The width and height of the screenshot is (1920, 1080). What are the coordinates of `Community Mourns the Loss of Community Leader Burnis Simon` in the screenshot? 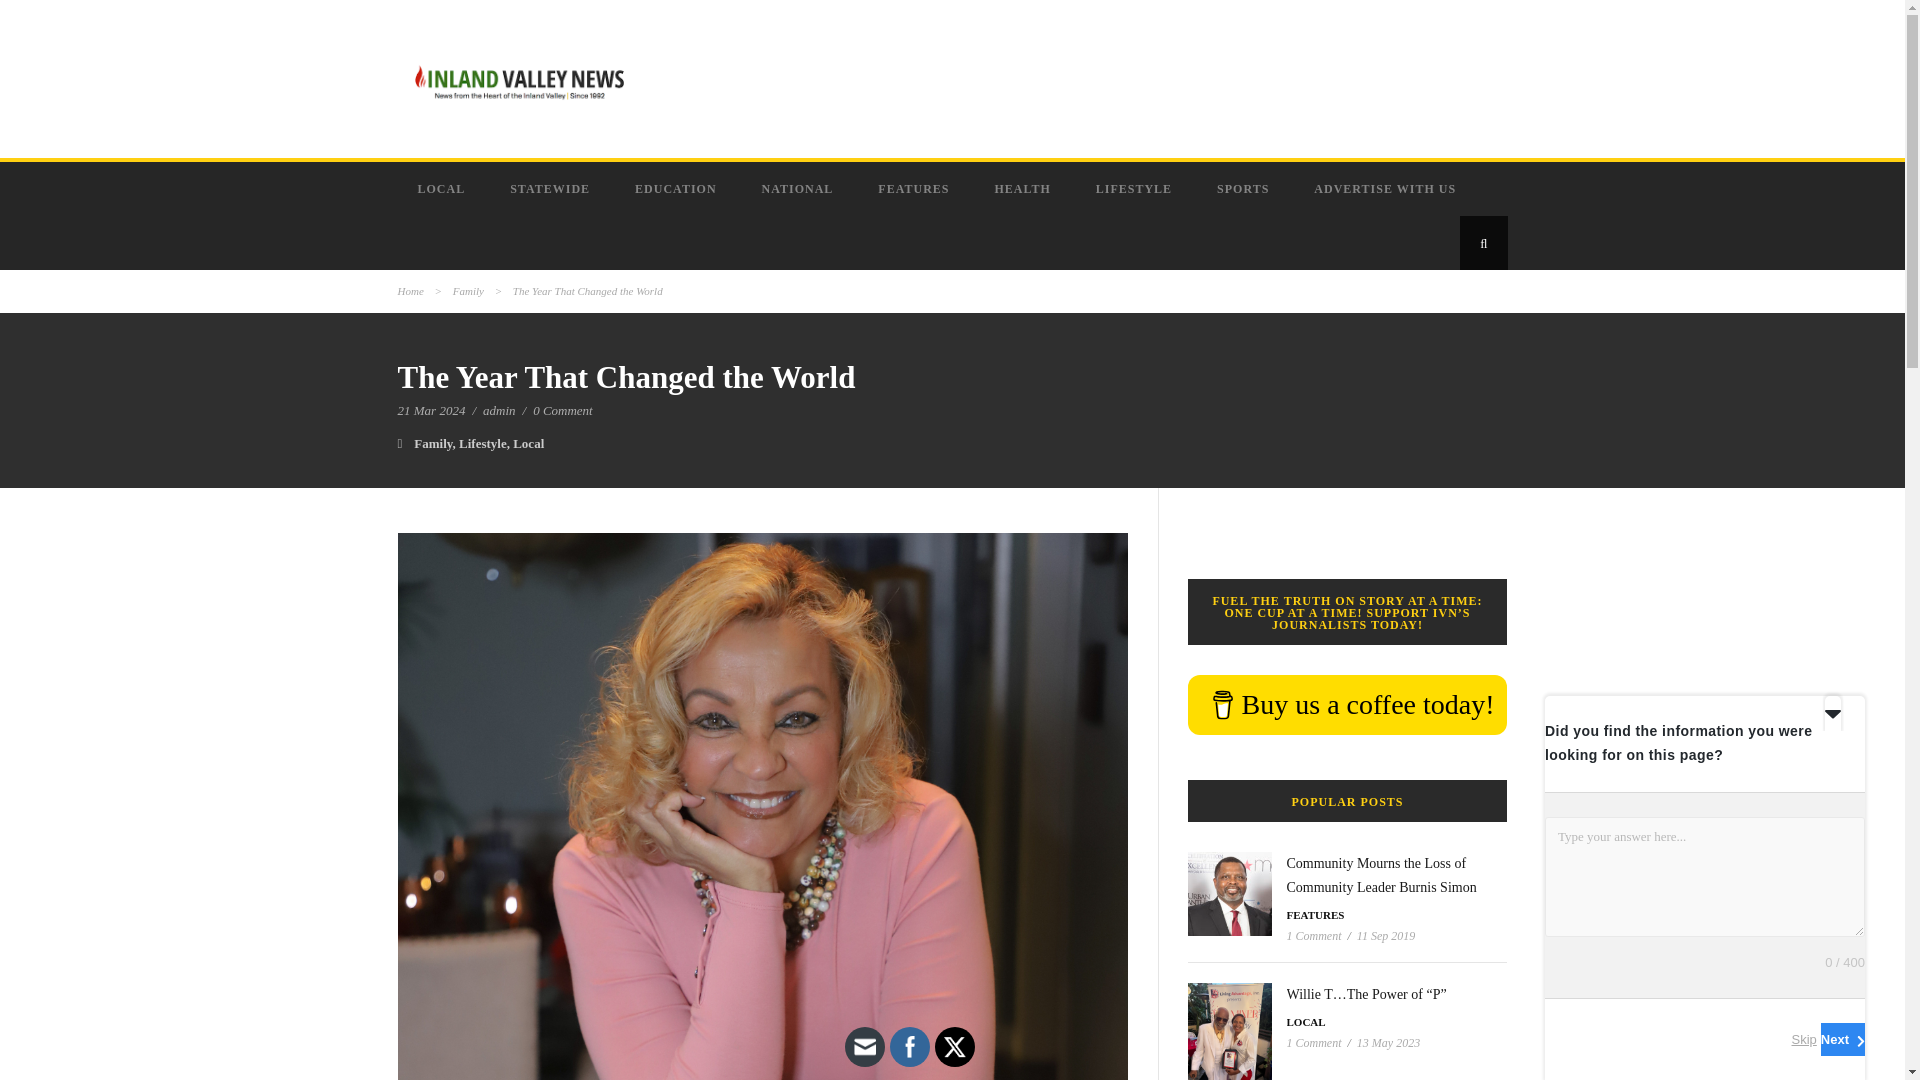 It's located at (1381, 876).